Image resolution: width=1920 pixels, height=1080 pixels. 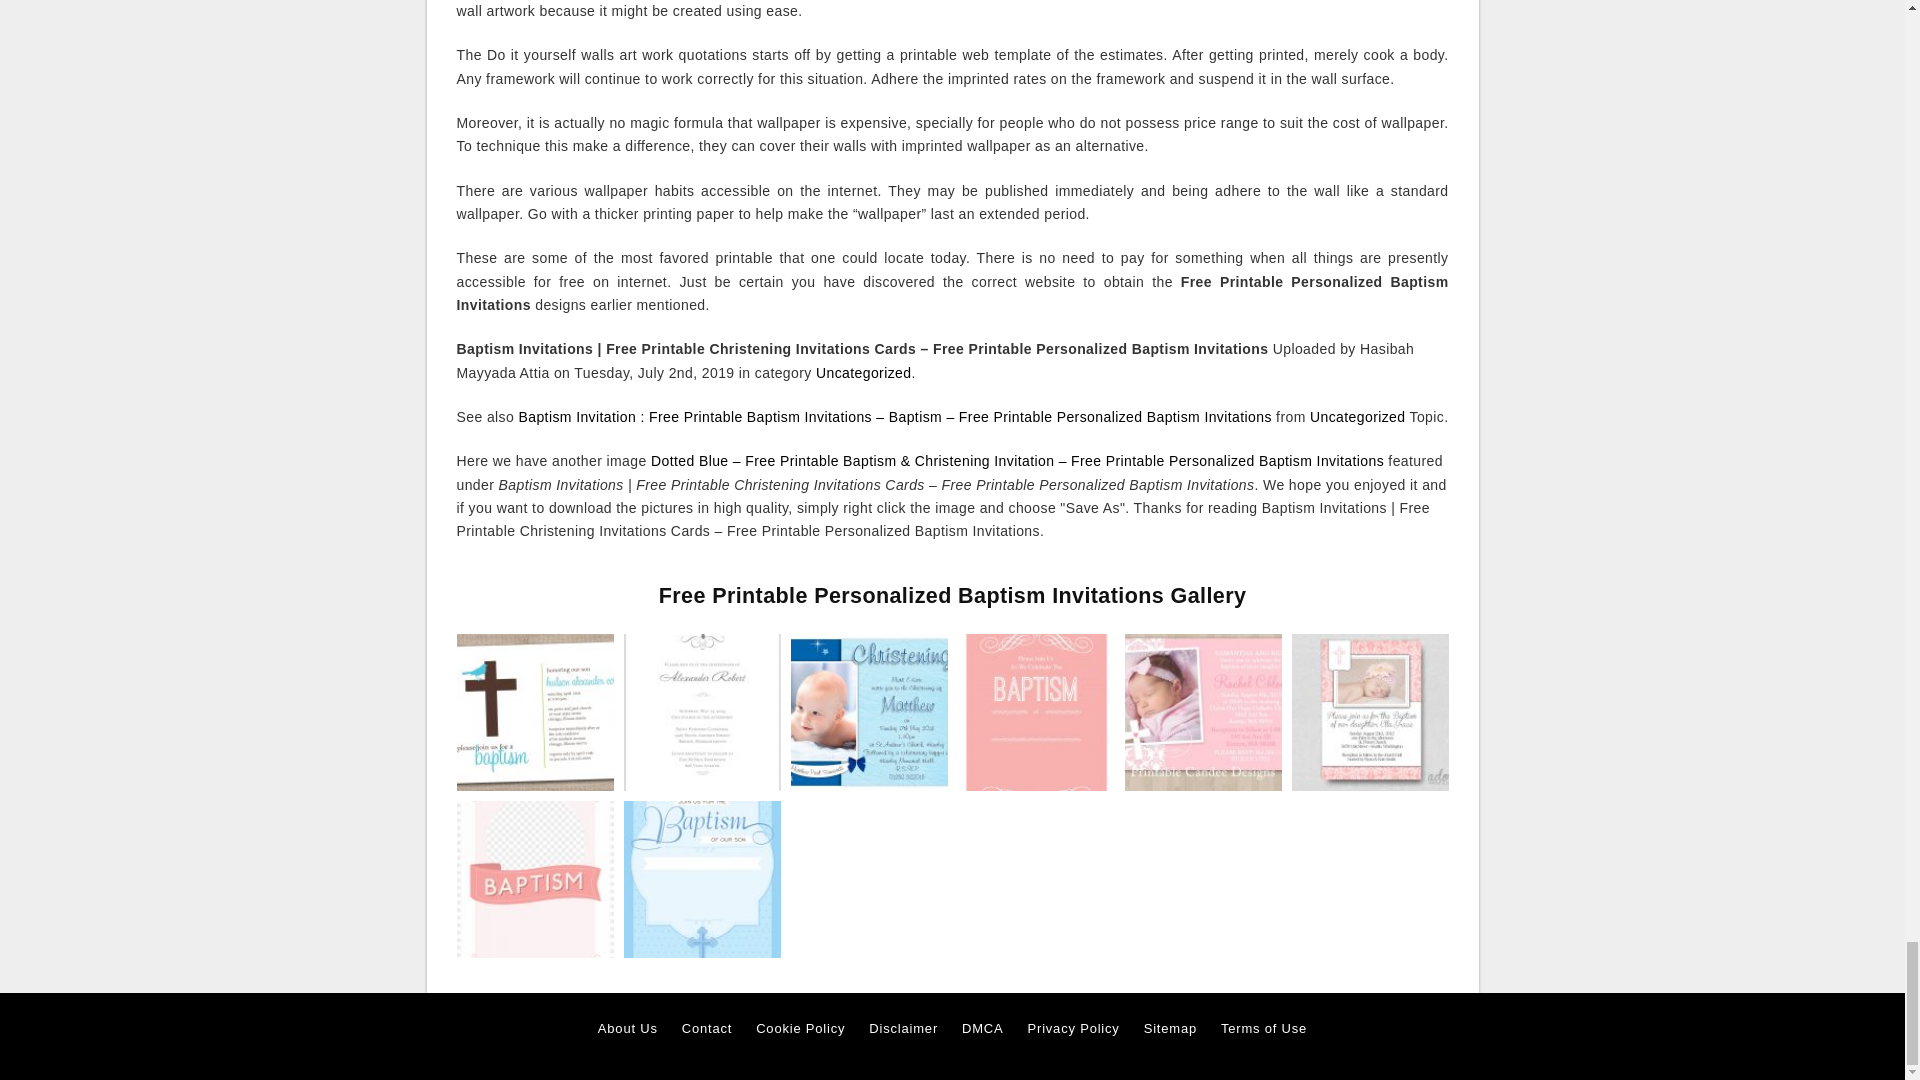 I want to click on Uncategorized, so click(x=1357, y=417).